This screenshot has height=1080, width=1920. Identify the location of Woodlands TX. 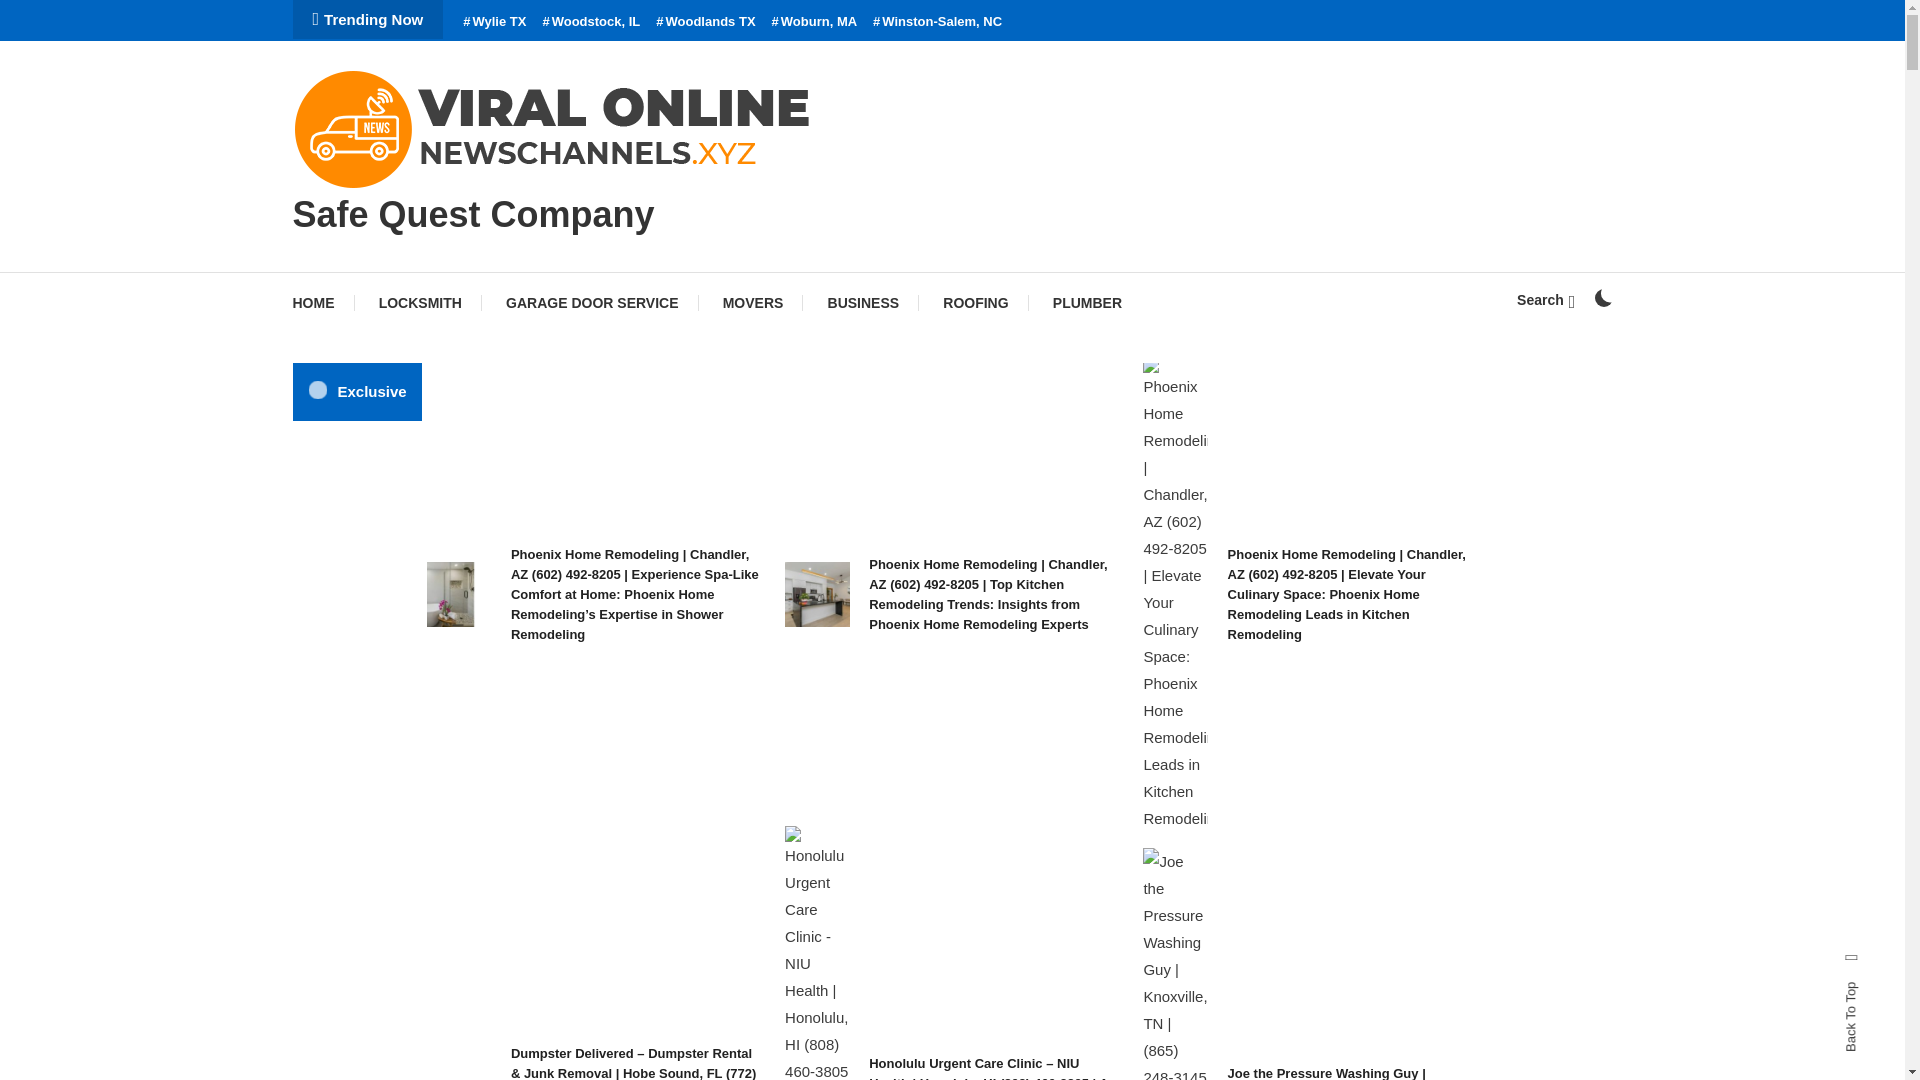
(705, 22).